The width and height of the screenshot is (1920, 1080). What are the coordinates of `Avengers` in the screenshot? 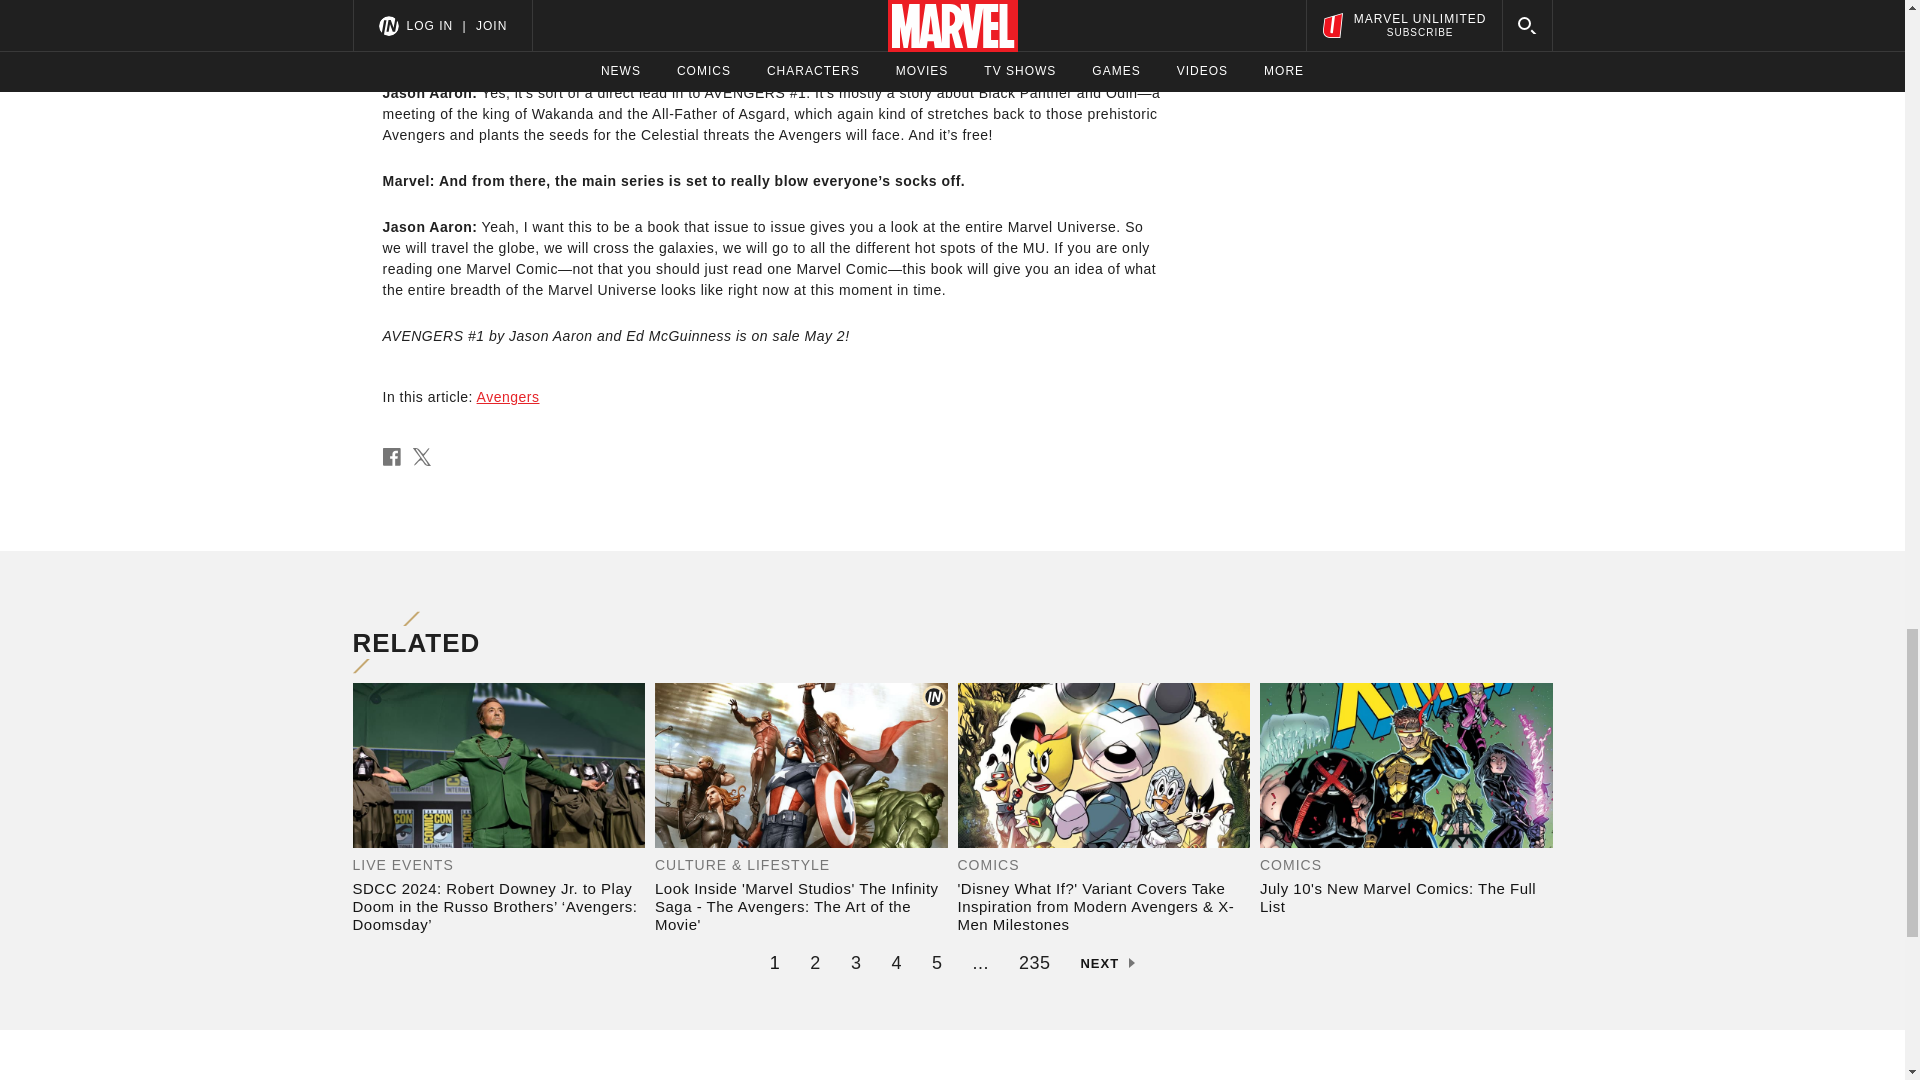 It's located at (508, 396).